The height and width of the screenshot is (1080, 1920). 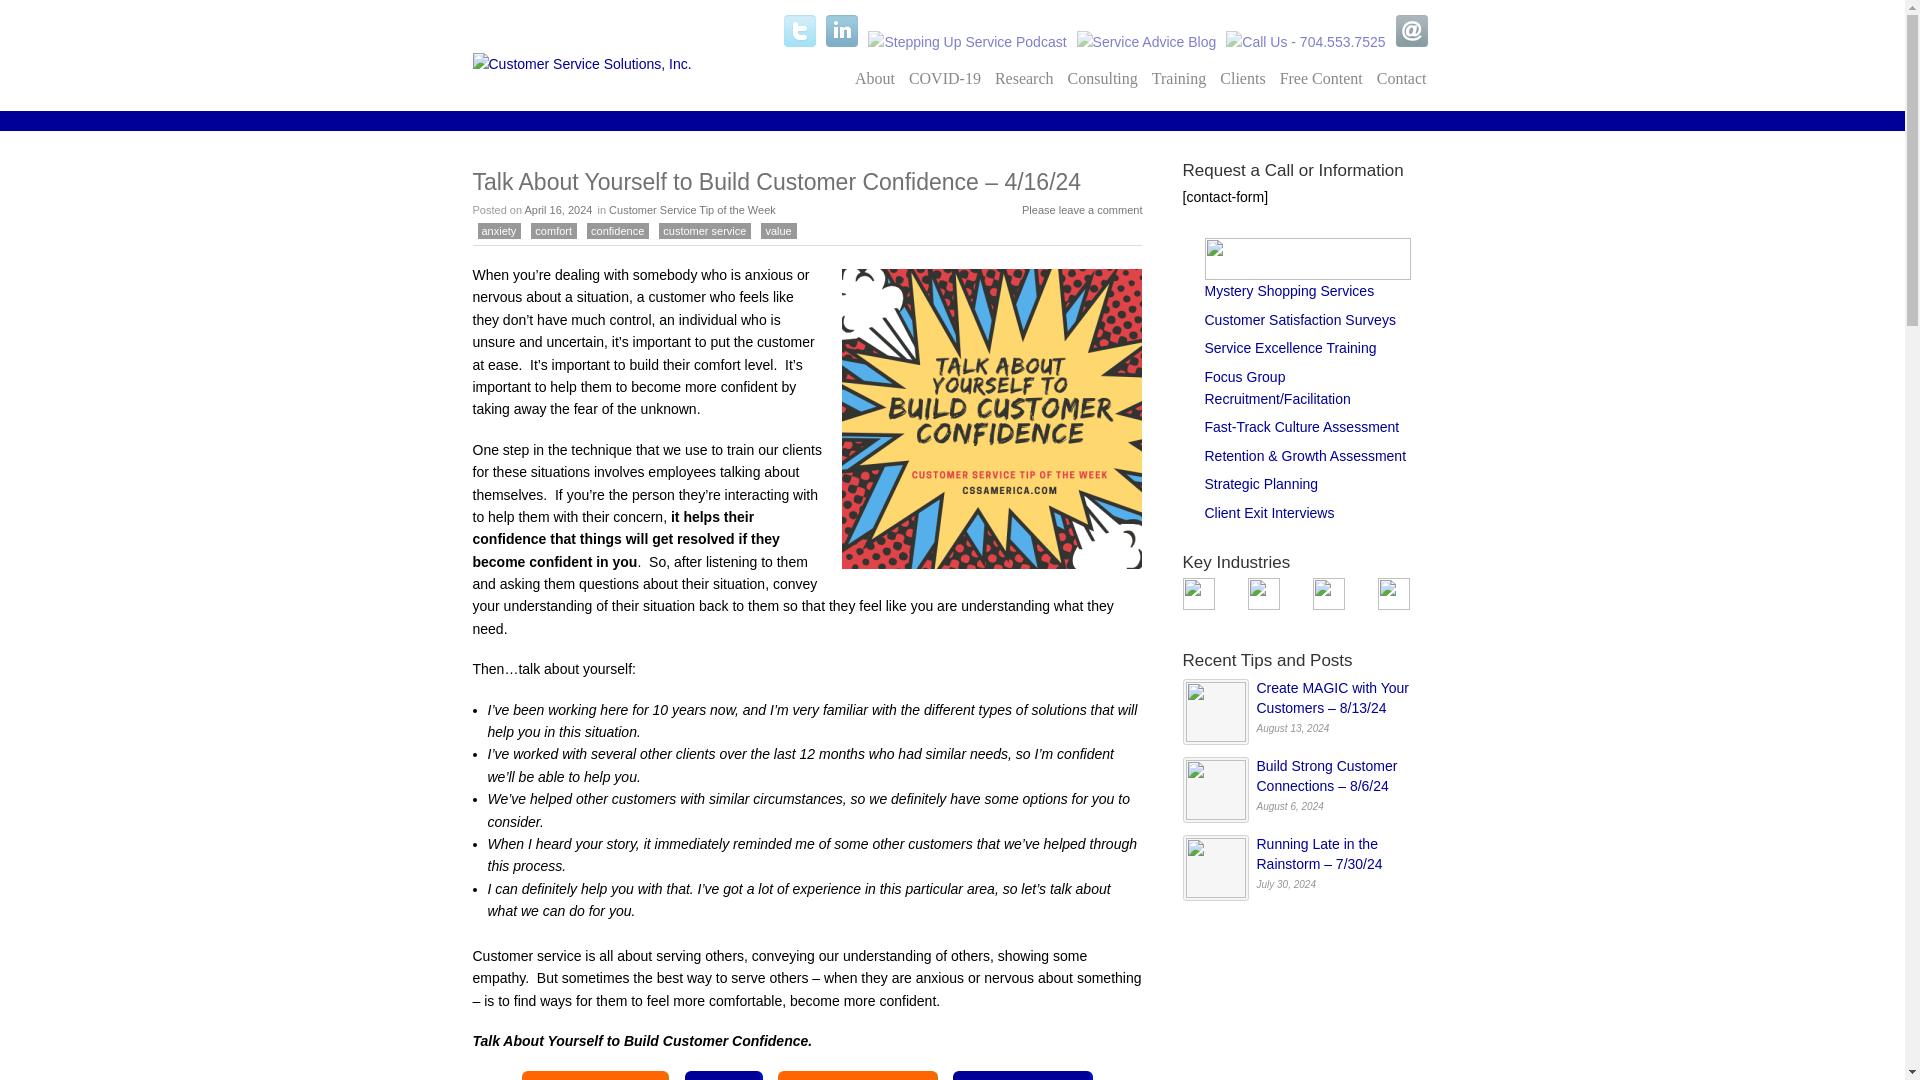 What do you see at coordinates (1305, 42) in the screenshot?
I see ` Call Us - 704.553.7525` at bounding box center [1305, 42].